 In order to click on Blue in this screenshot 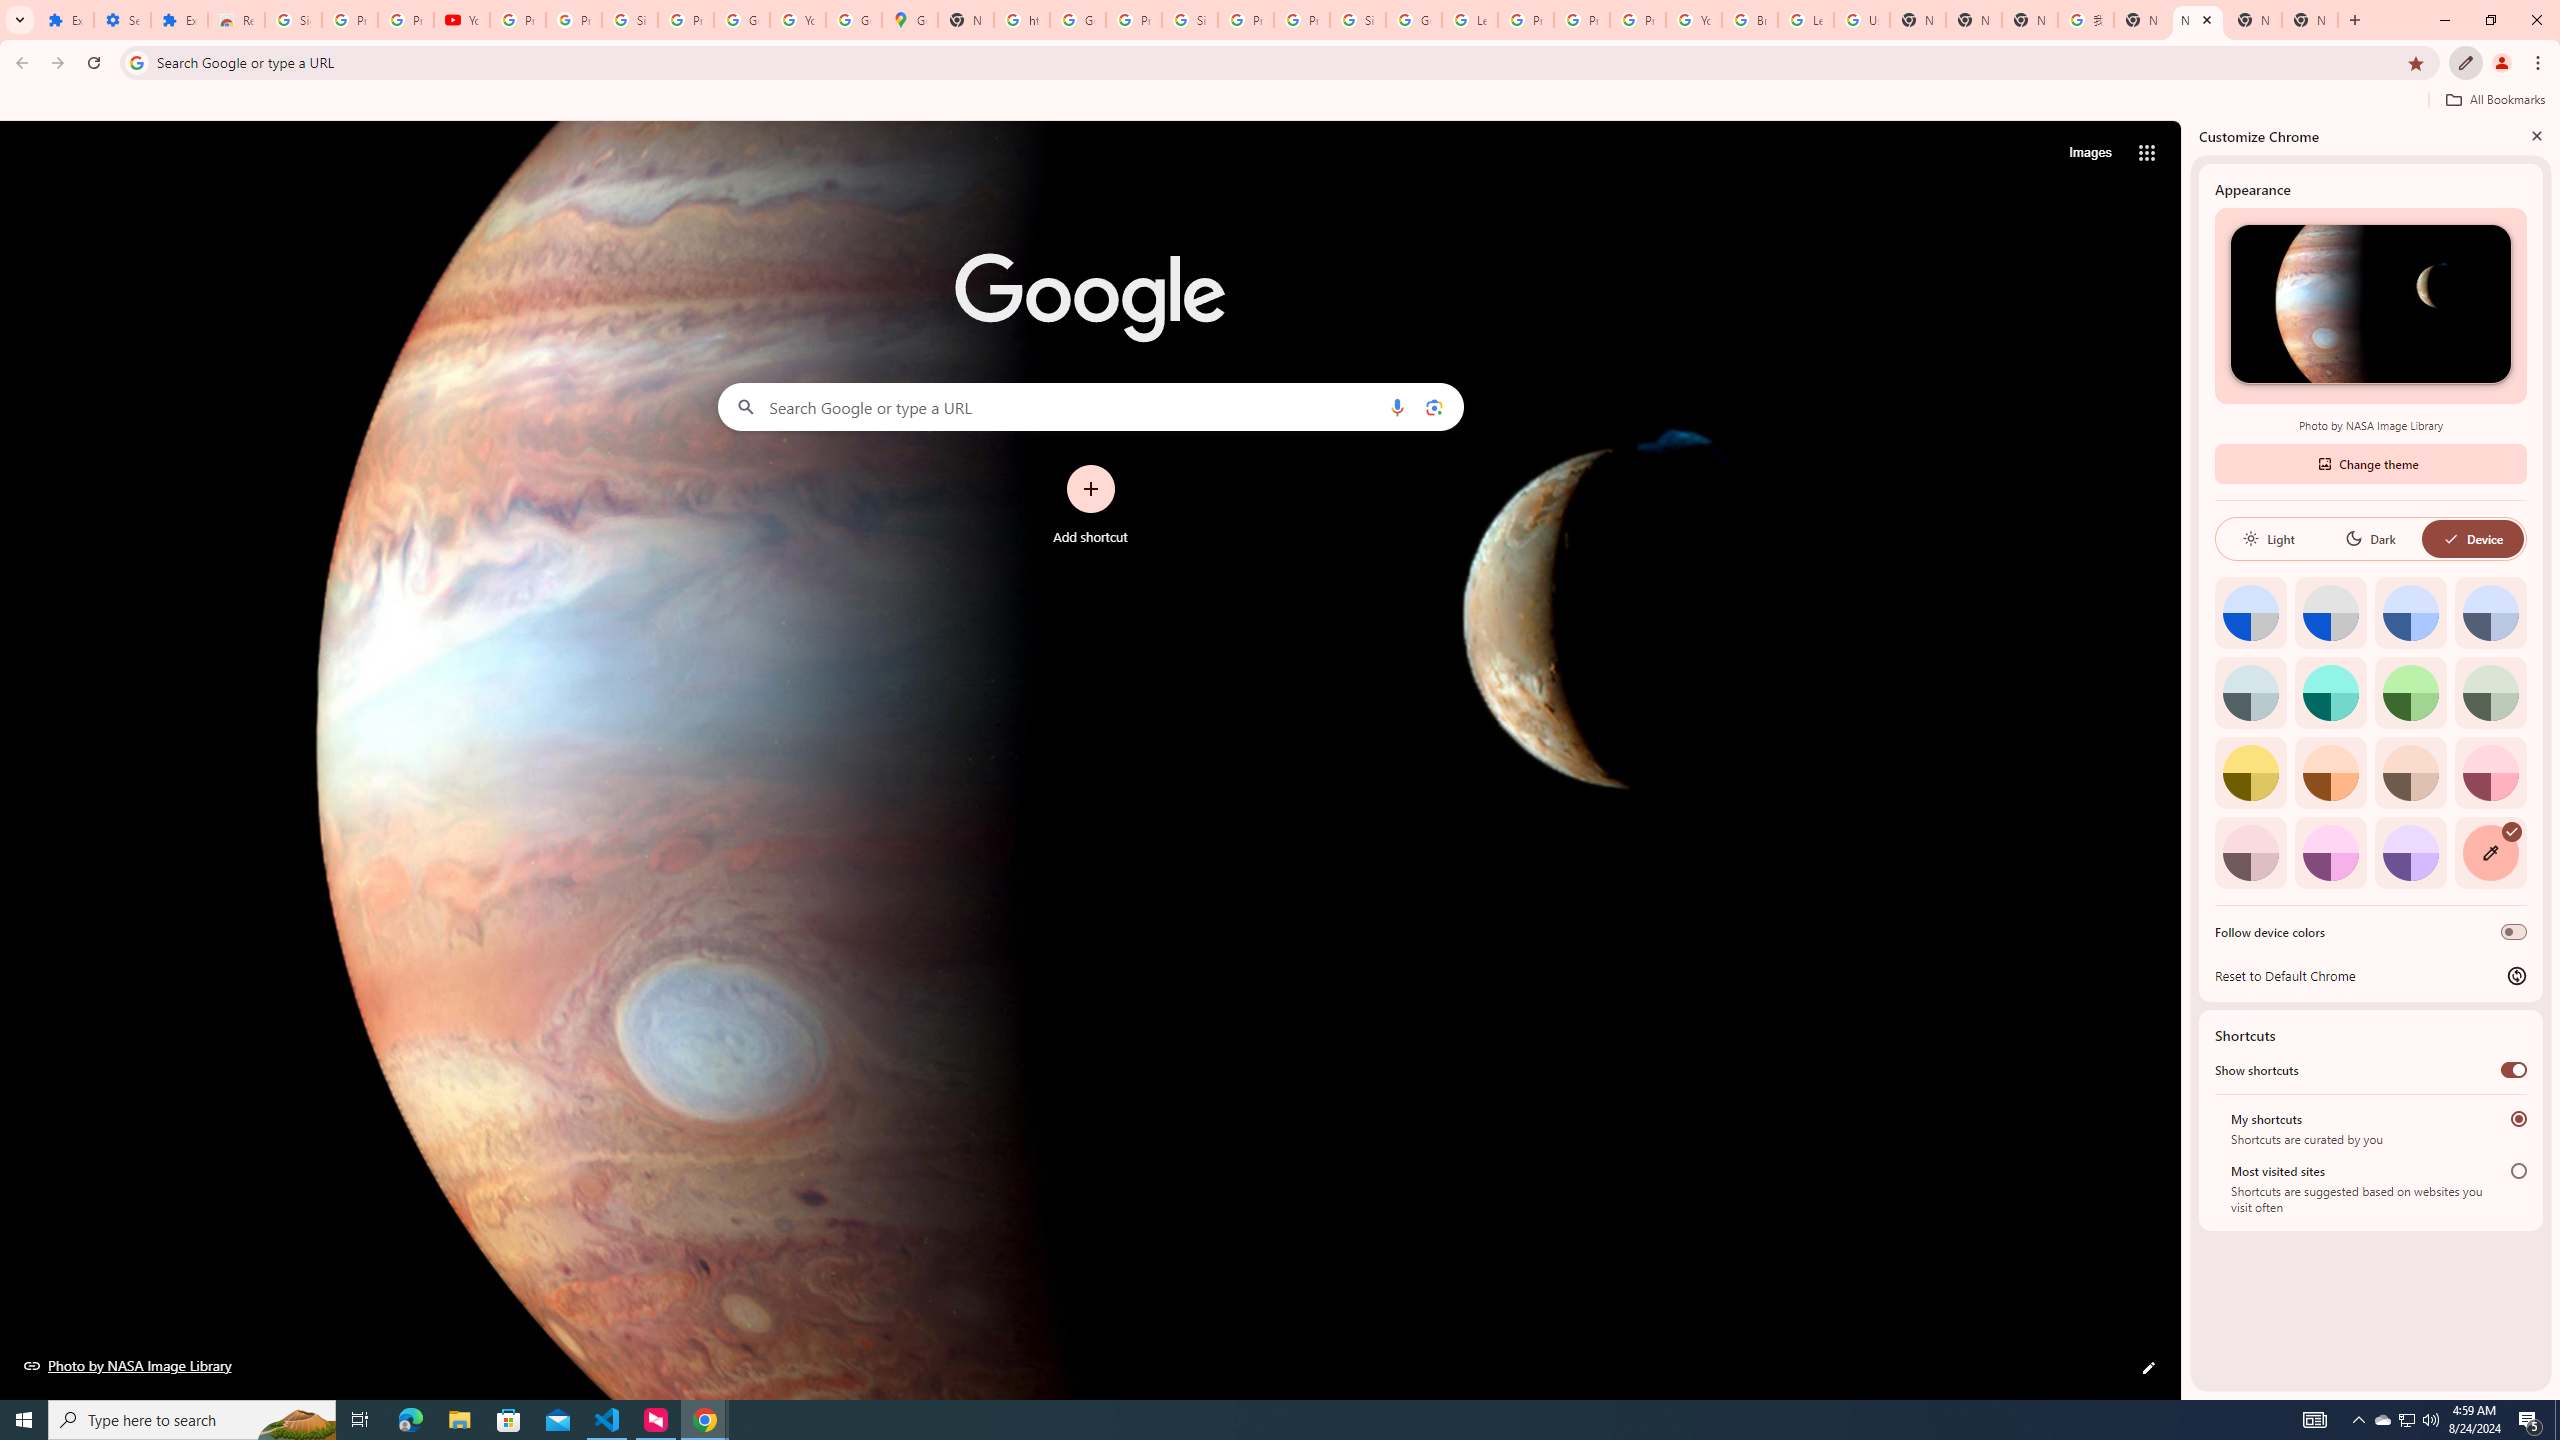, I will do `click(2411, 612)`.